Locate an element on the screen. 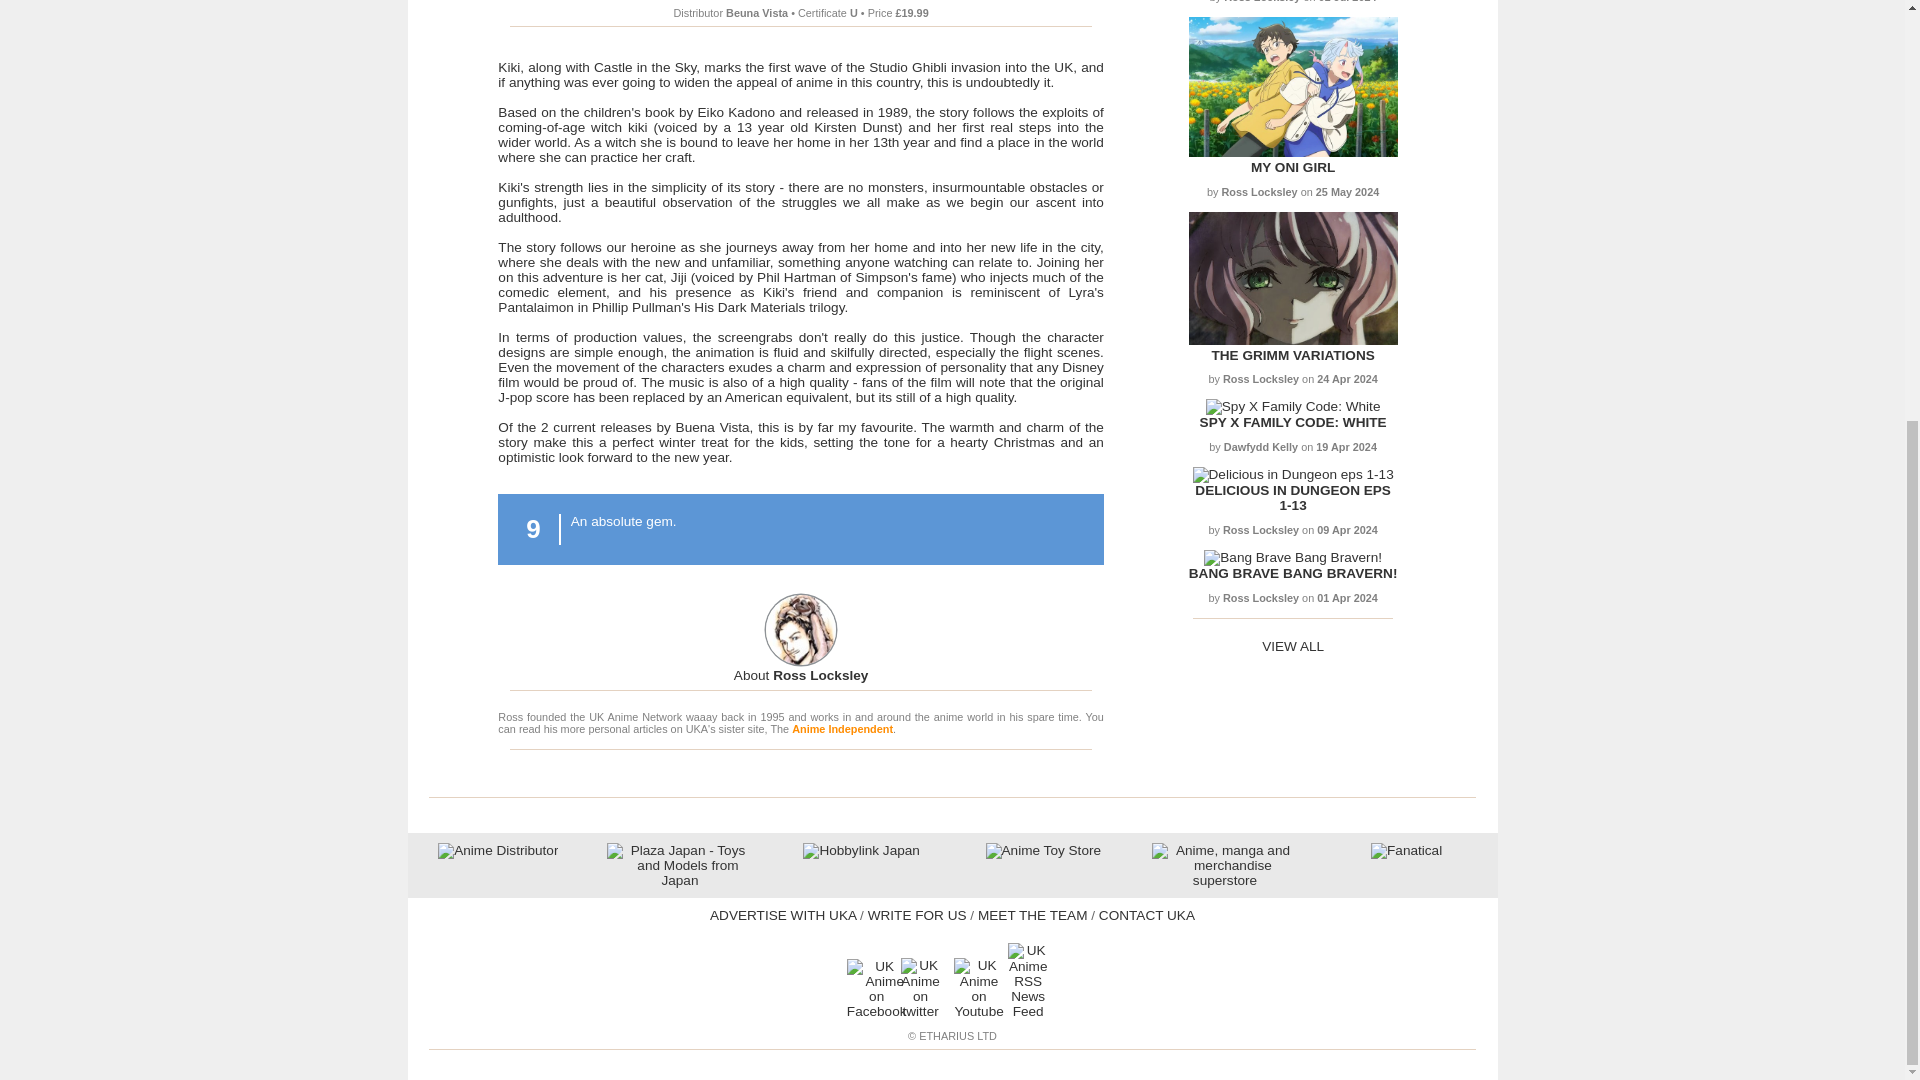 The height and width of the screenshot is (1080, 1920). The Anime Independent is located at coordinates (842, 728).